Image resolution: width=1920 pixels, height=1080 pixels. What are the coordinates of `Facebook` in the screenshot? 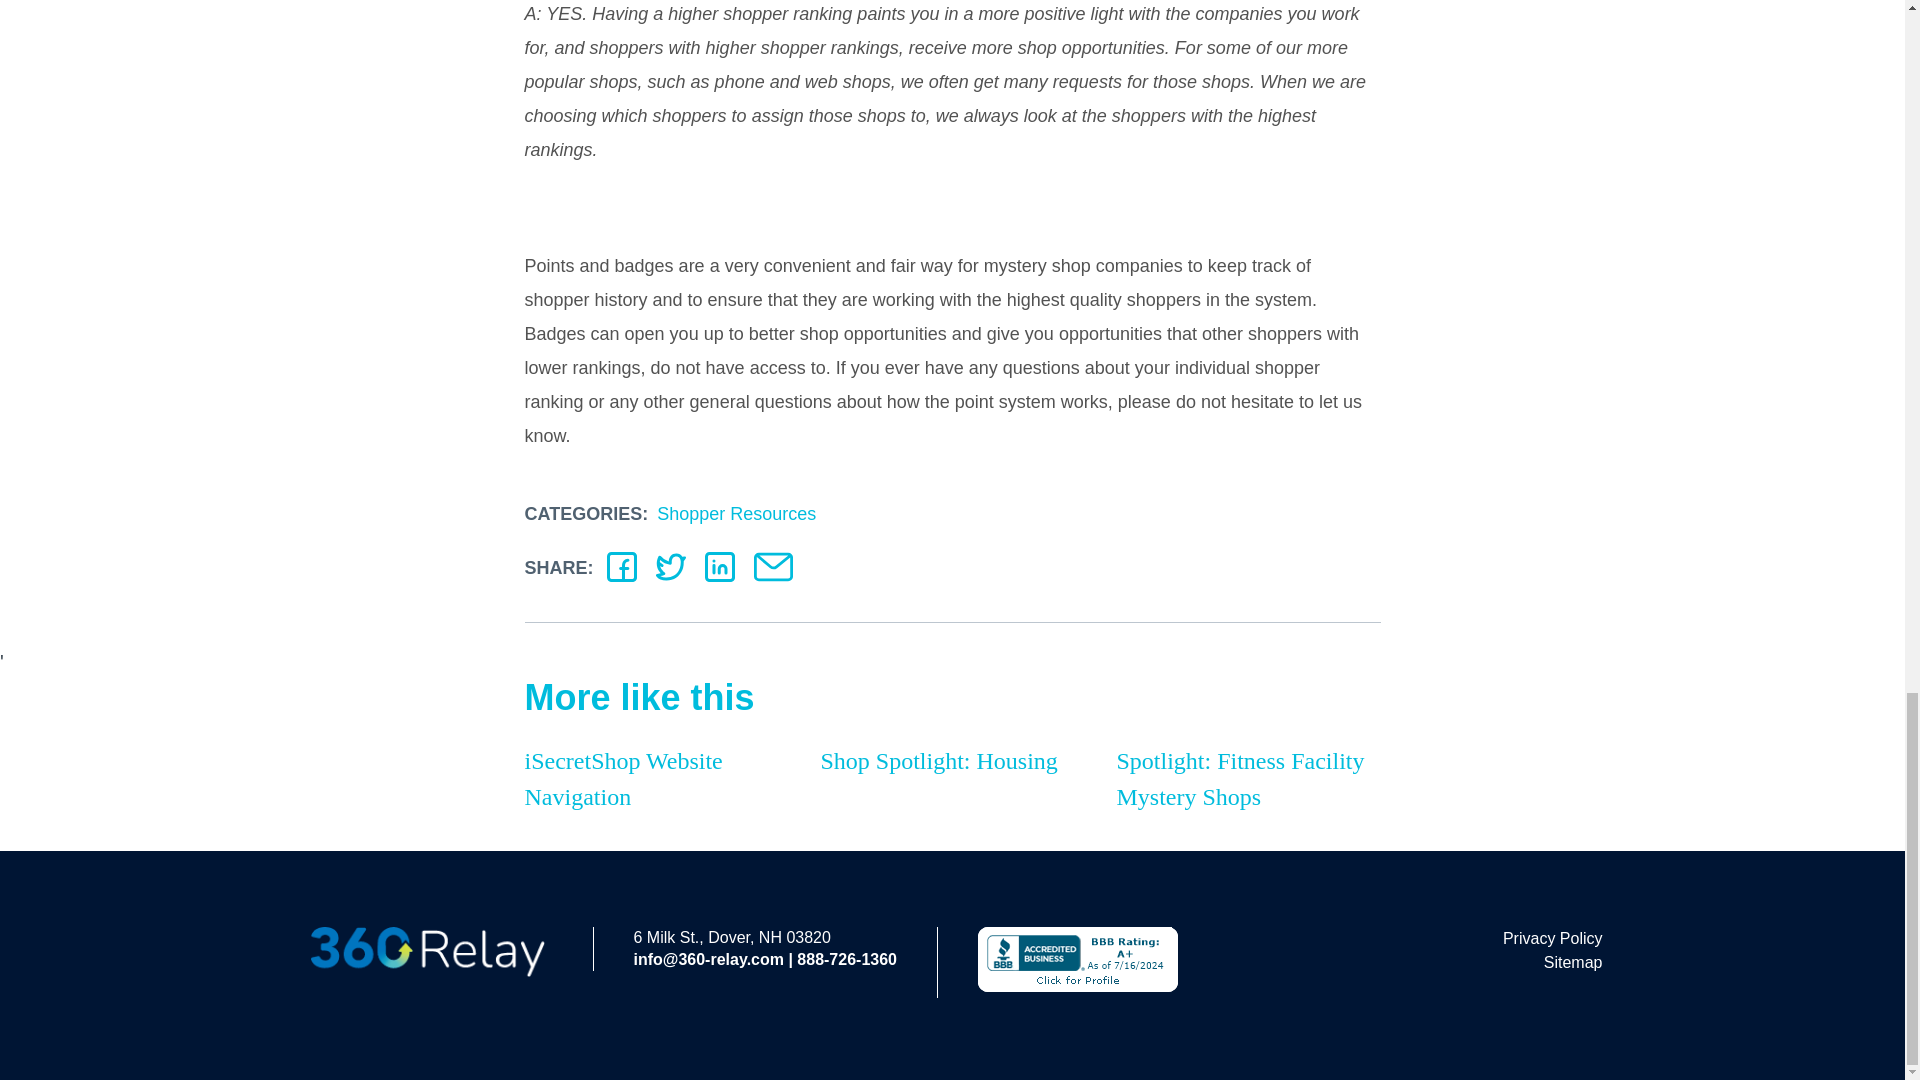 It's located at (622, 566).